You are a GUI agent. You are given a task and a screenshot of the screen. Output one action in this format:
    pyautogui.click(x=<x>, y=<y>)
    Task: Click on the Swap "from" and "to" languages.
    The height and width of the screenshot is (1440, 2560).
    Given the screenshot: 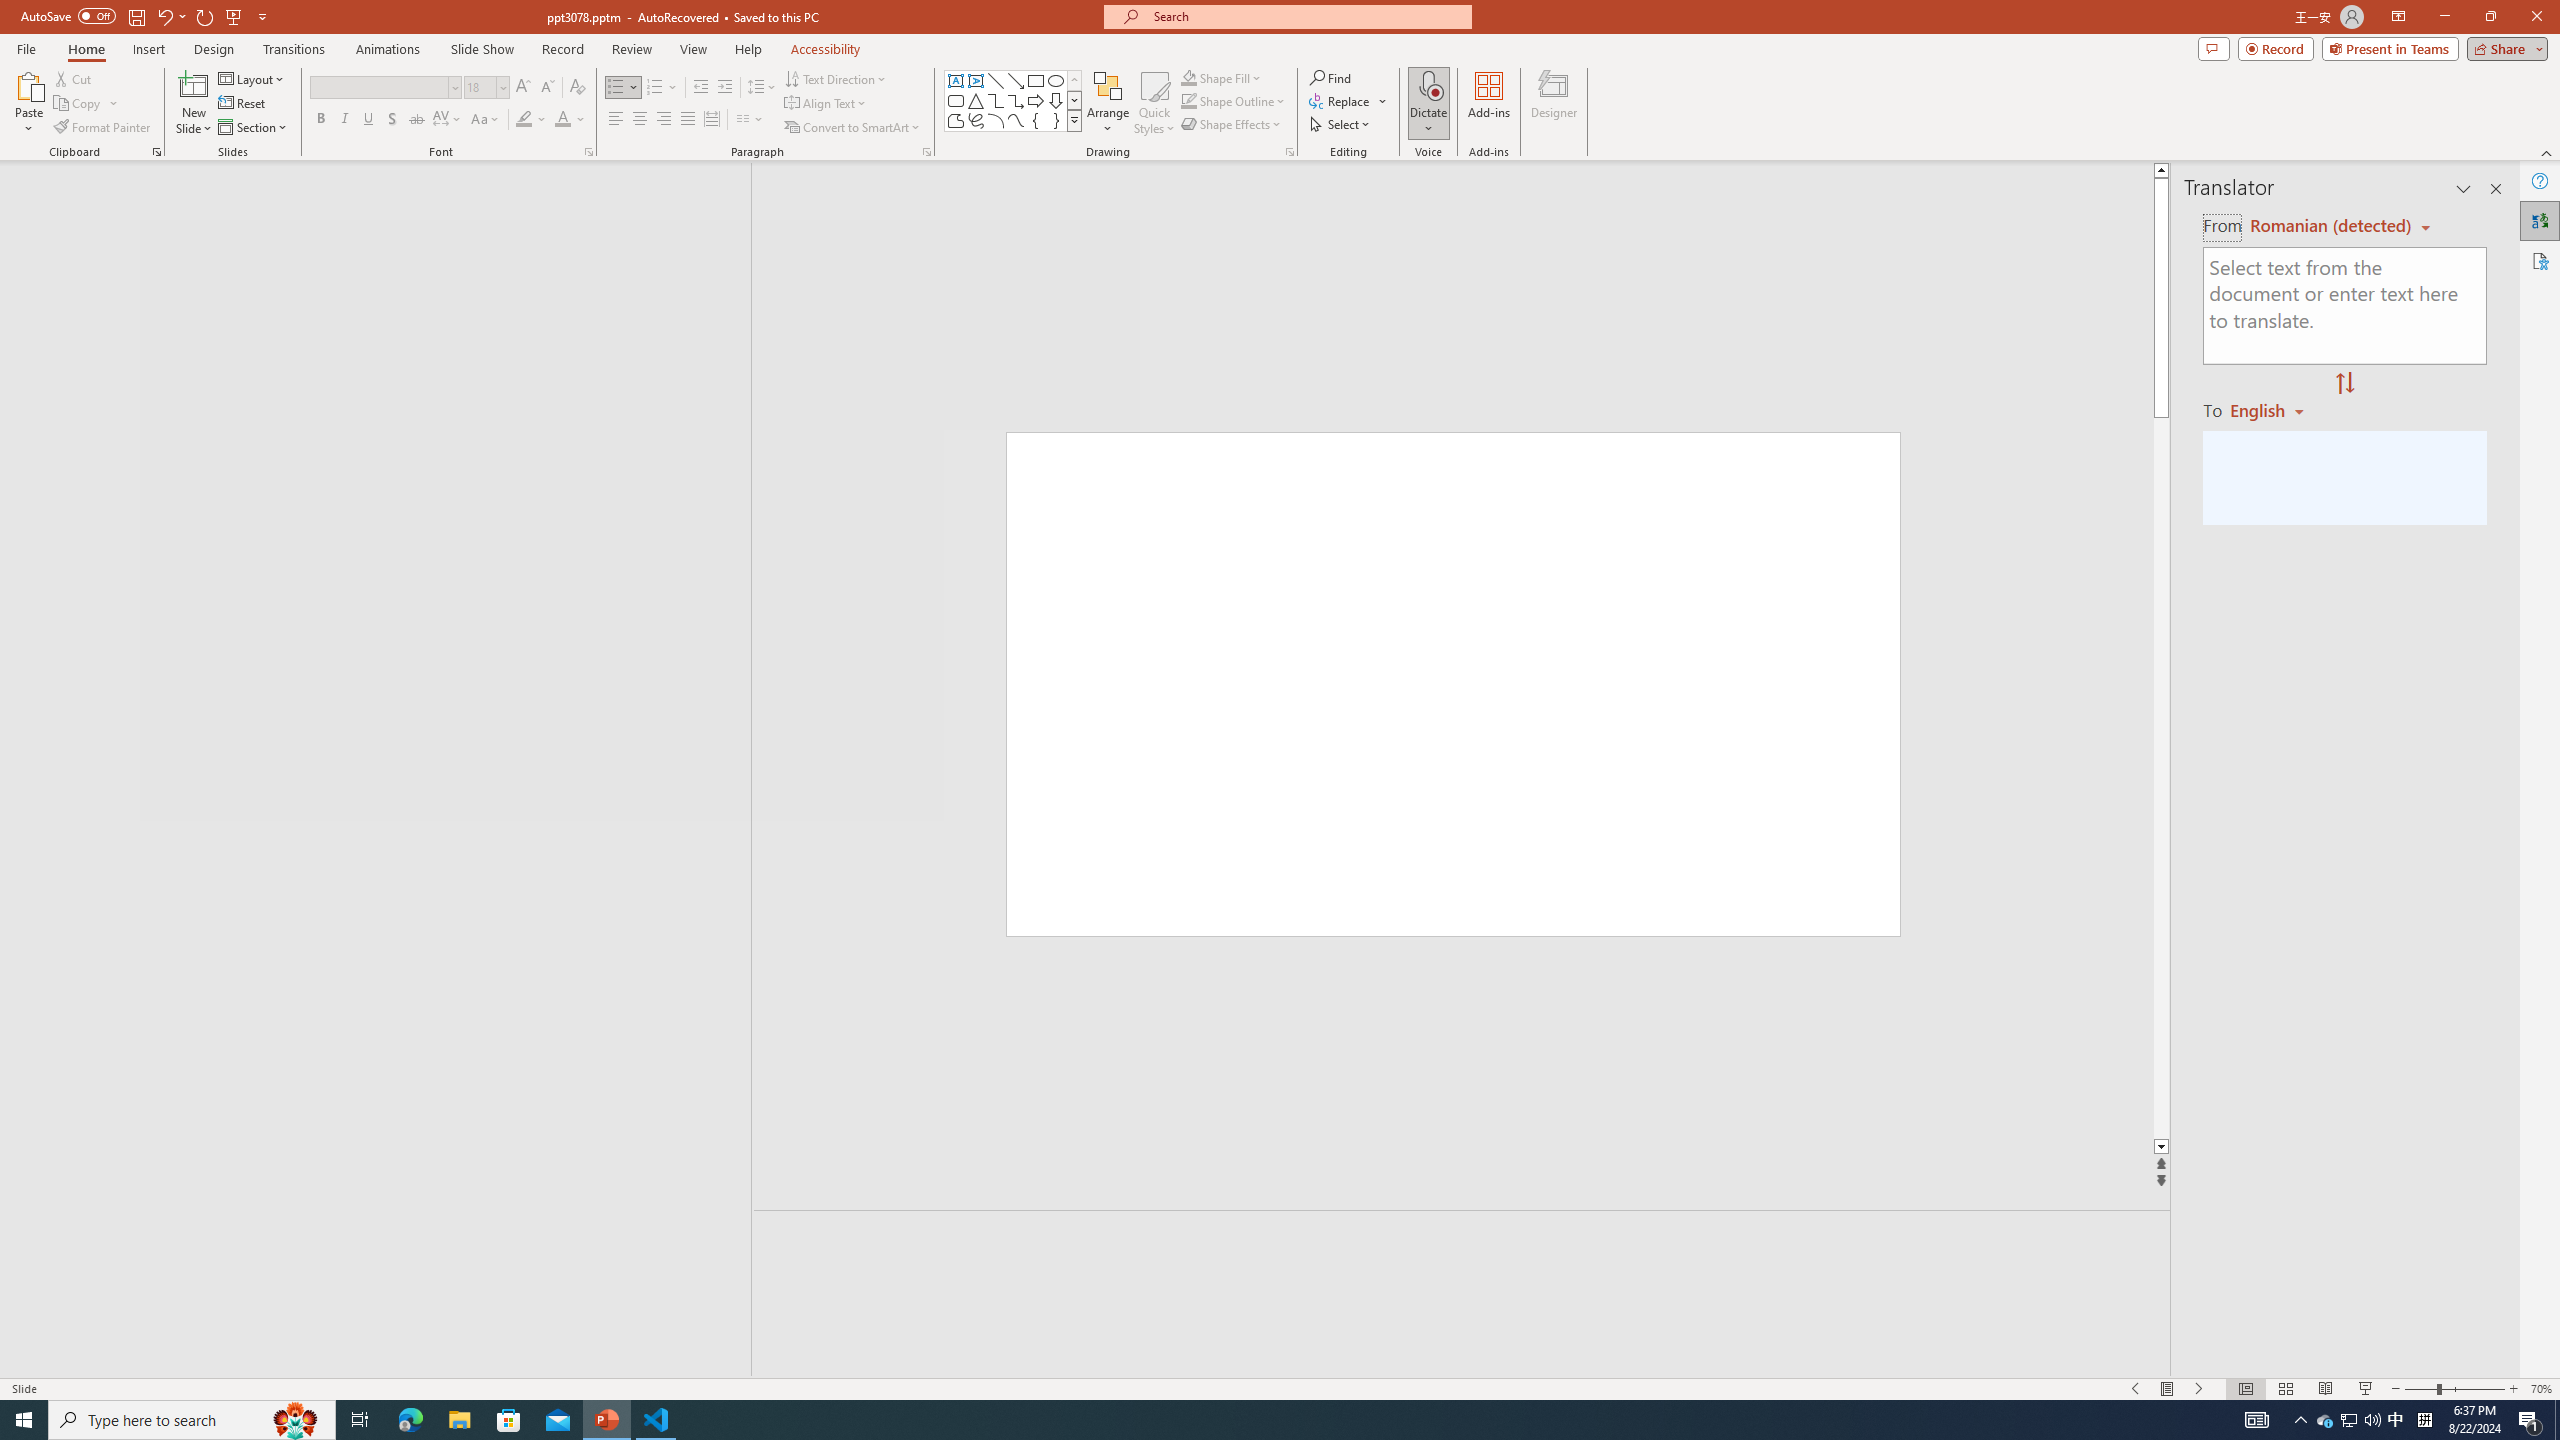 What is the action you would take?
    pyautogui.click(x=2344, y=384)
    